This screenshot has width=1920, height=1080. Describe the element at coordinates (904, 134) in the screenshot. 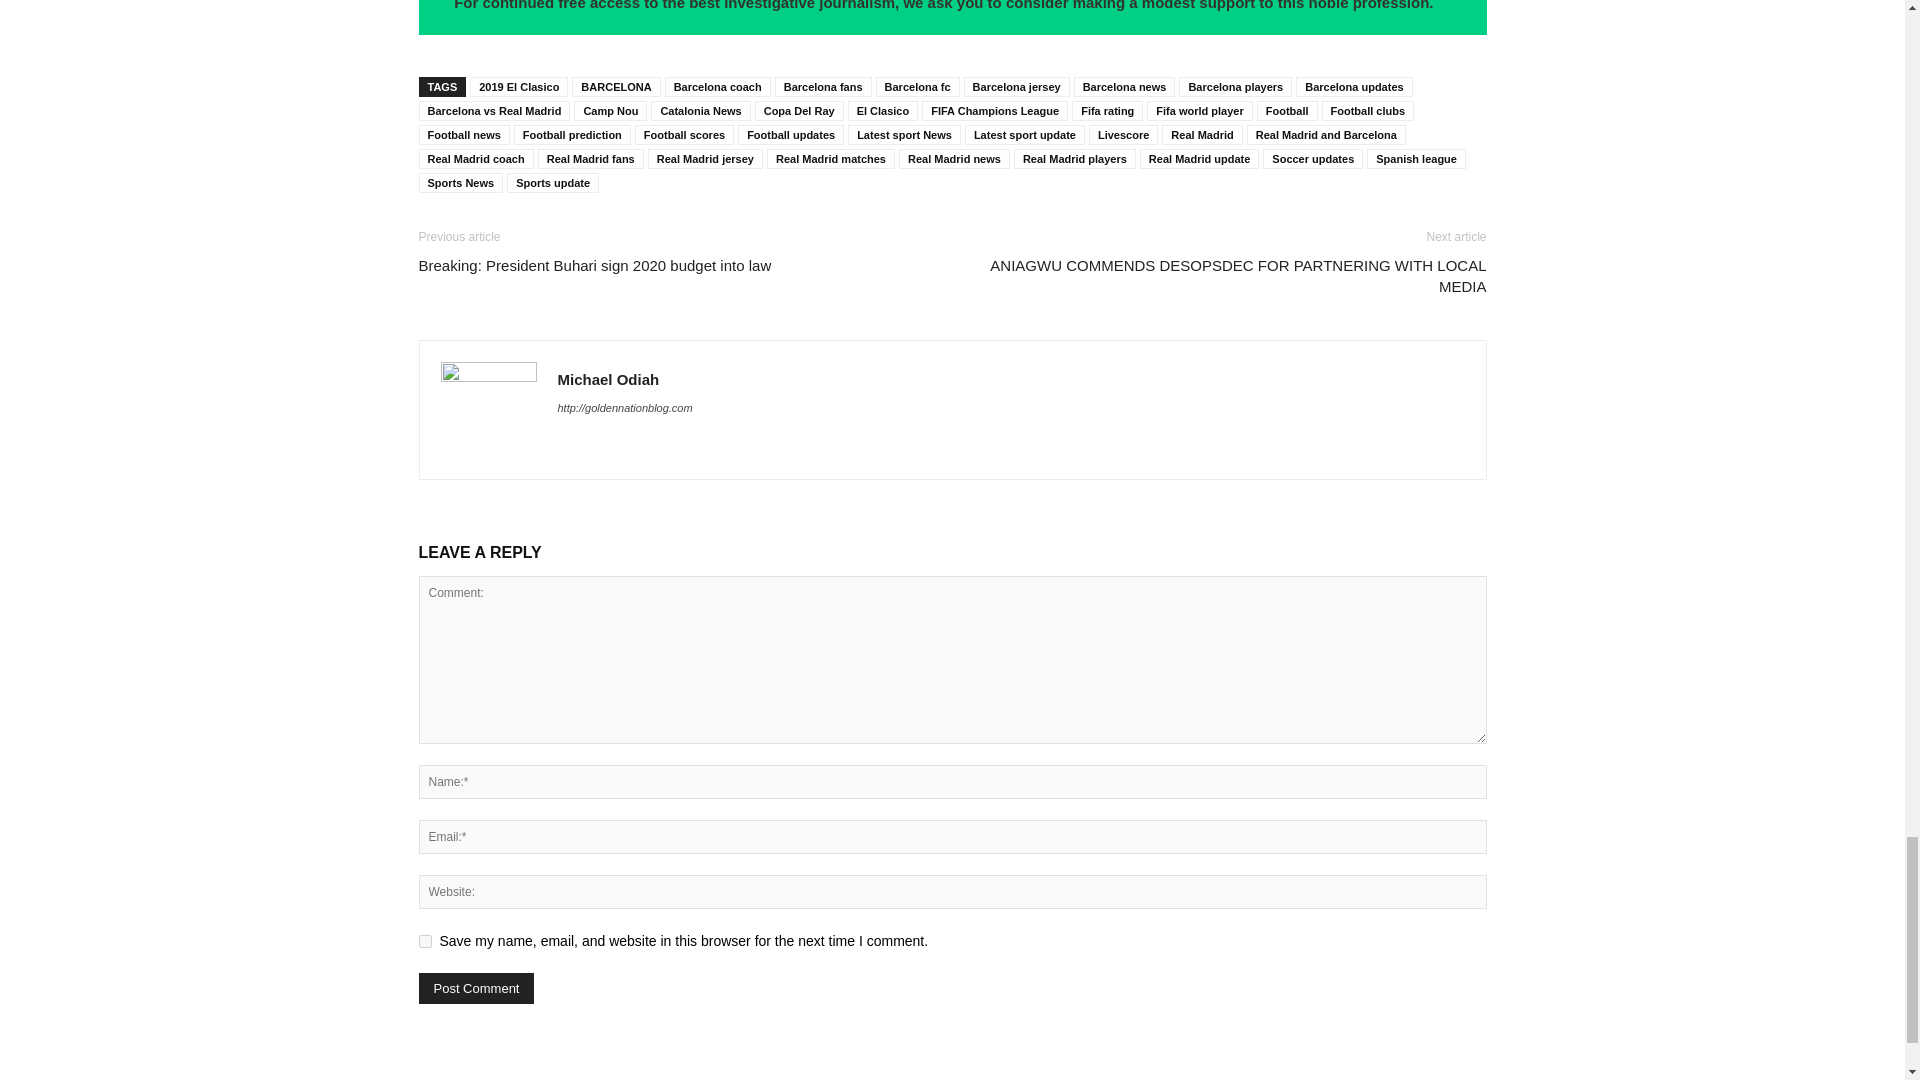

I see `Latest sport News` at that location.